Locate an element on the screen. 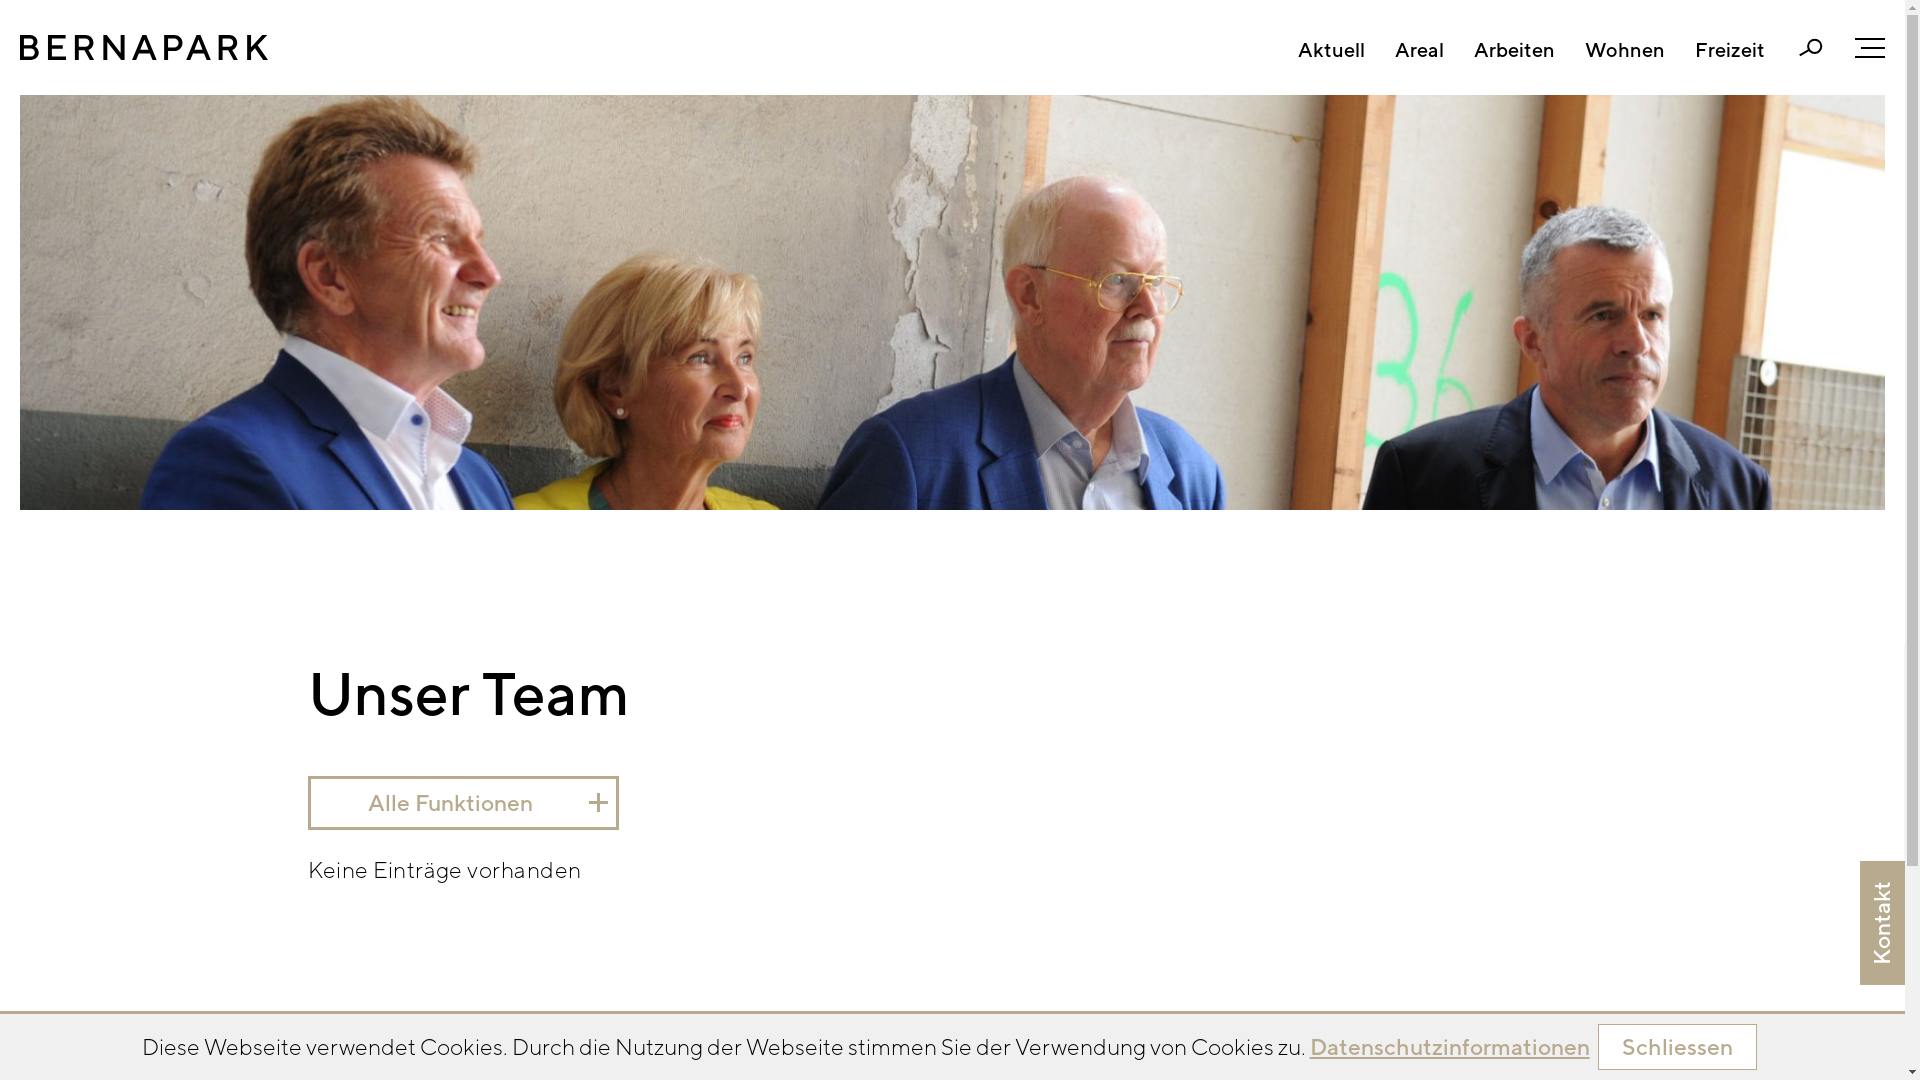  Datenschutzinformationen is located at coordinates (1450, 1046).